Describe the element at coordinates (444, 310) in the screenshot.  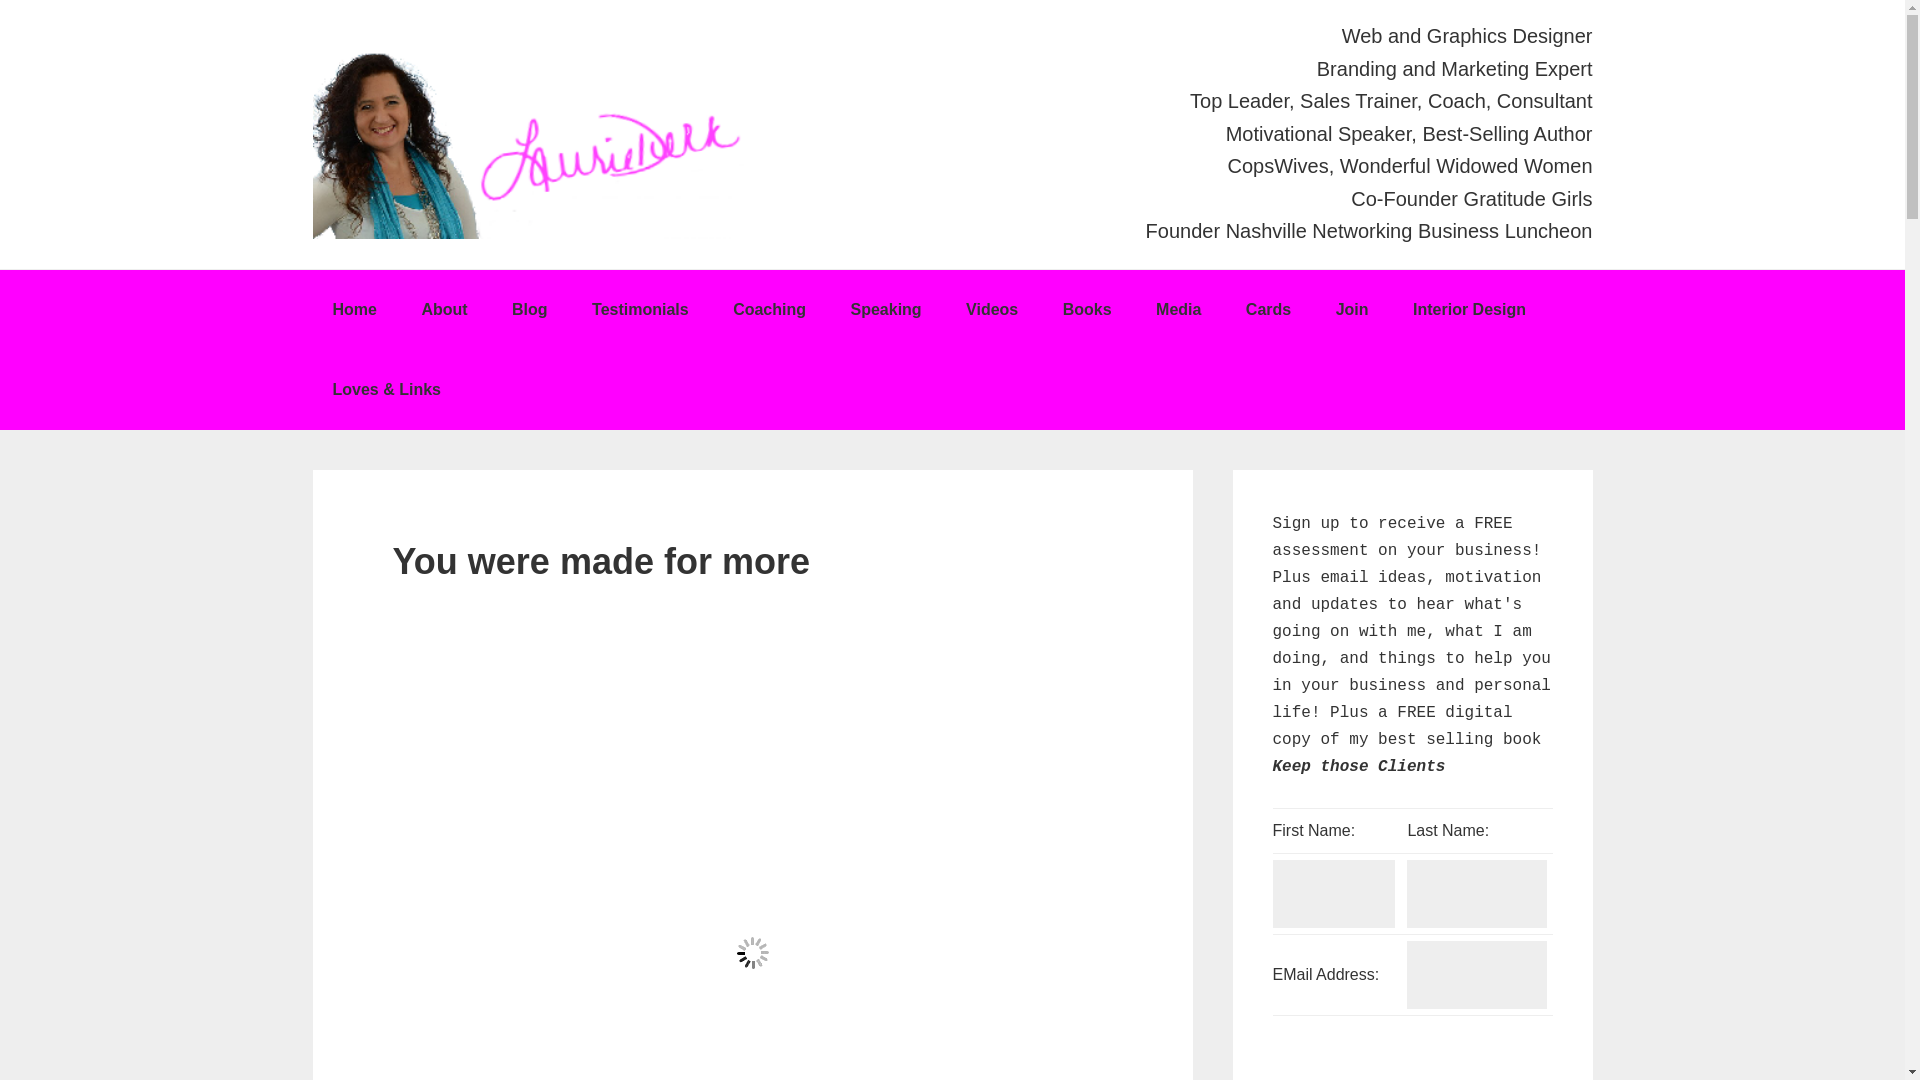
I see `About` at that location.